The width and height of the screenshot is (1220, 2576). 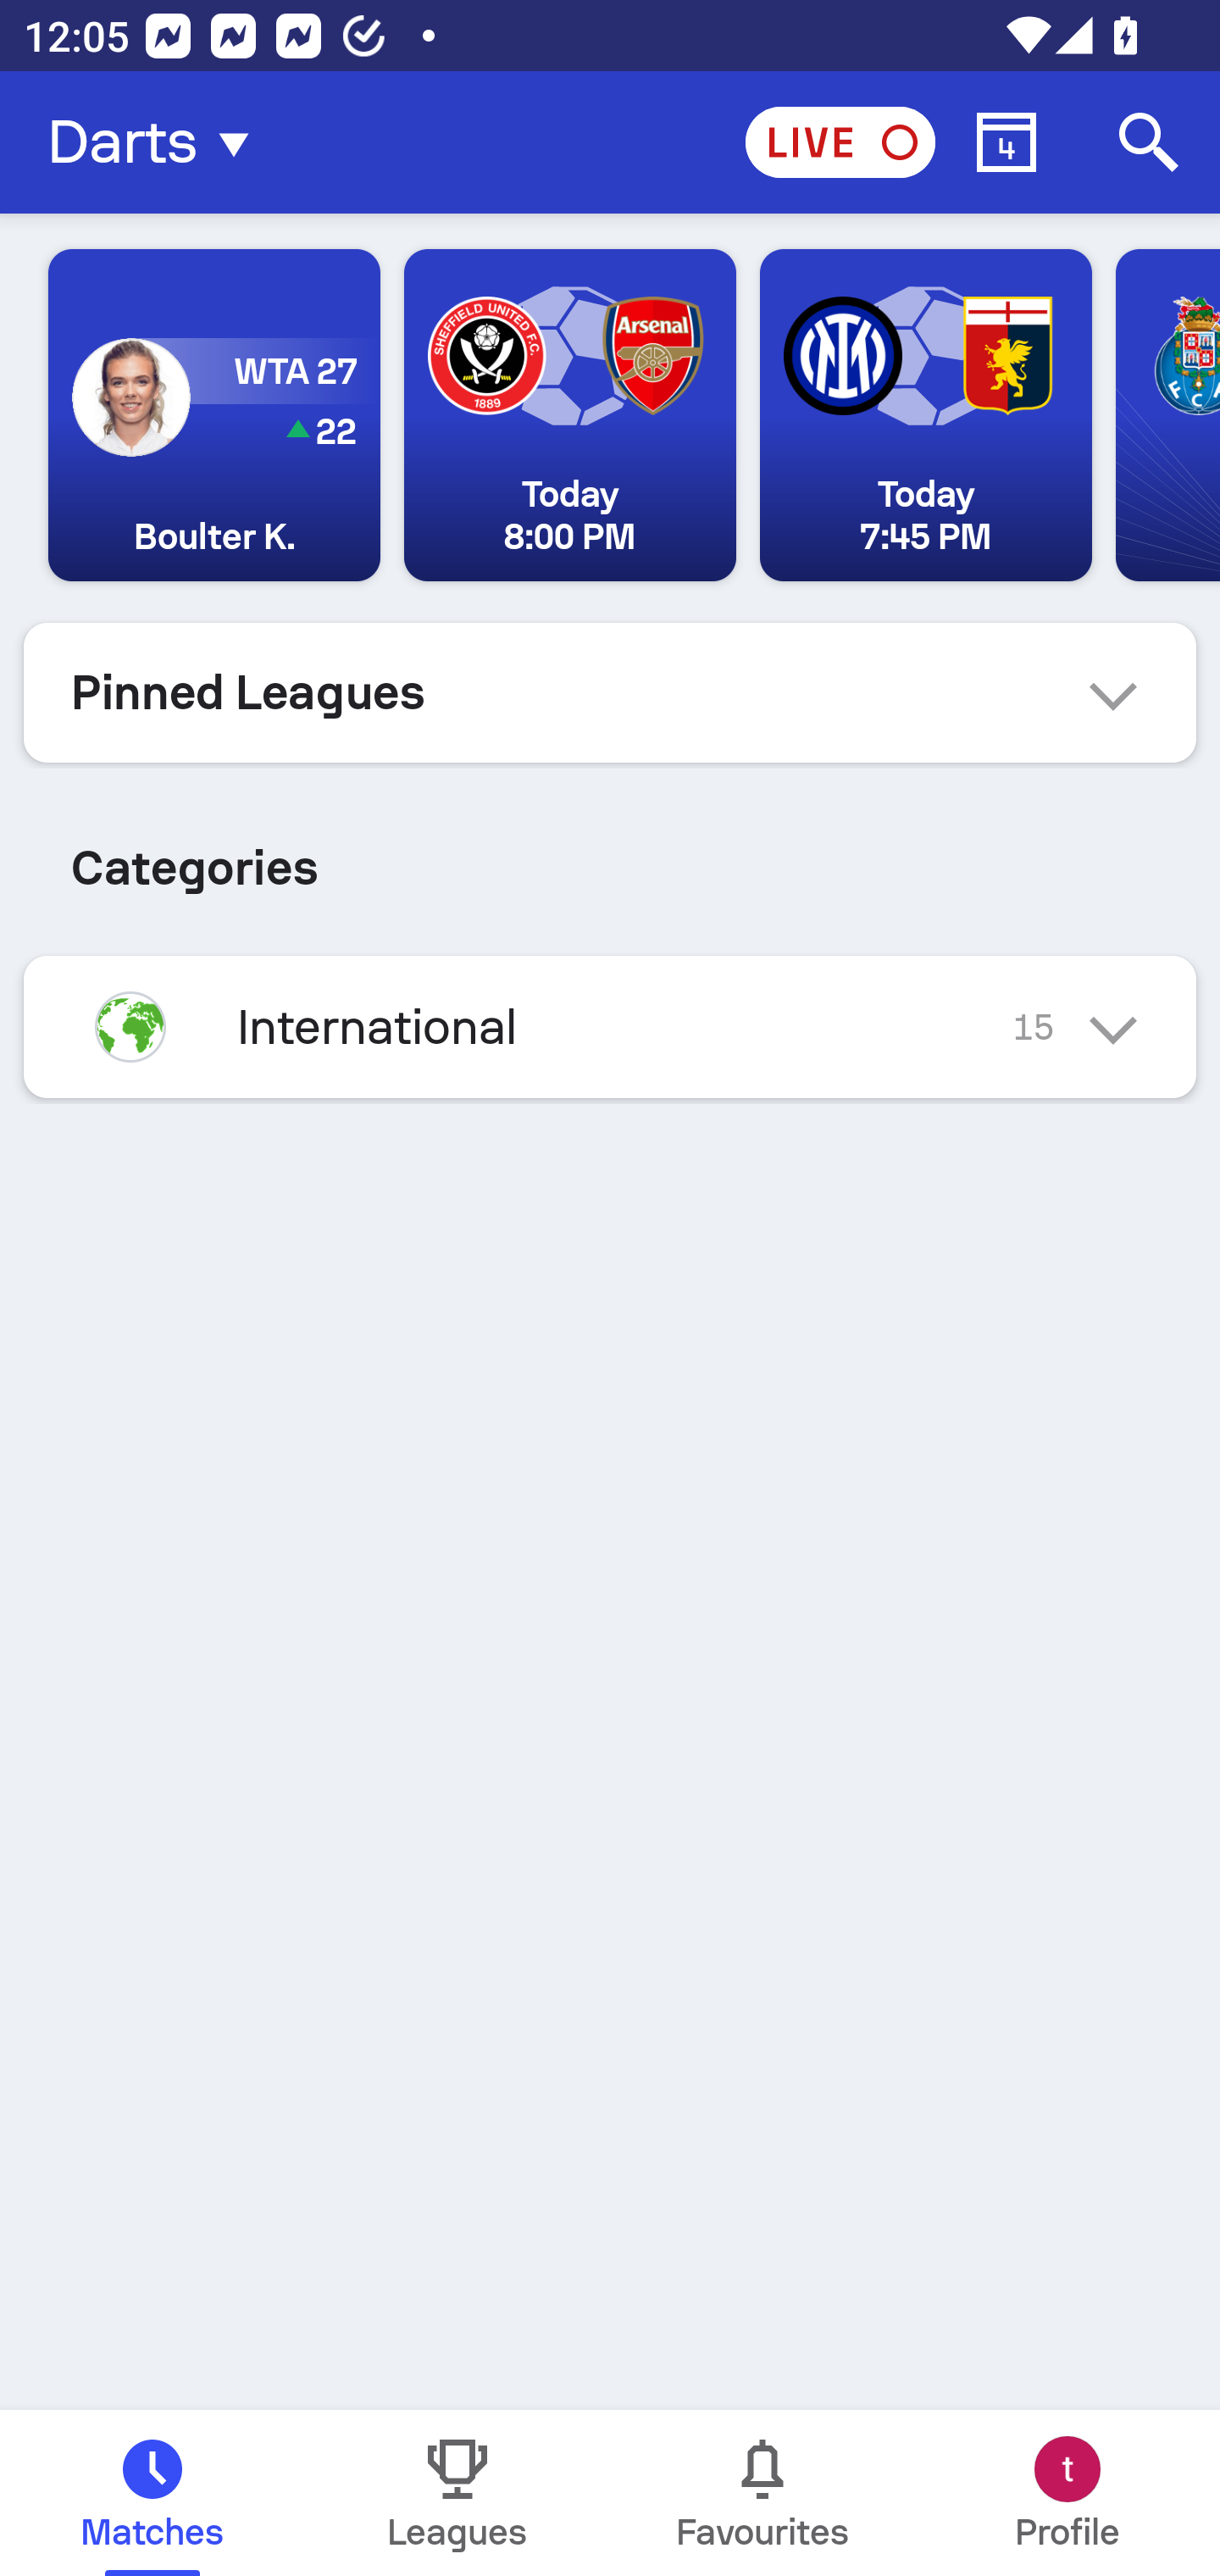 I want to click on Profile, so click(x=1067, y=2493).